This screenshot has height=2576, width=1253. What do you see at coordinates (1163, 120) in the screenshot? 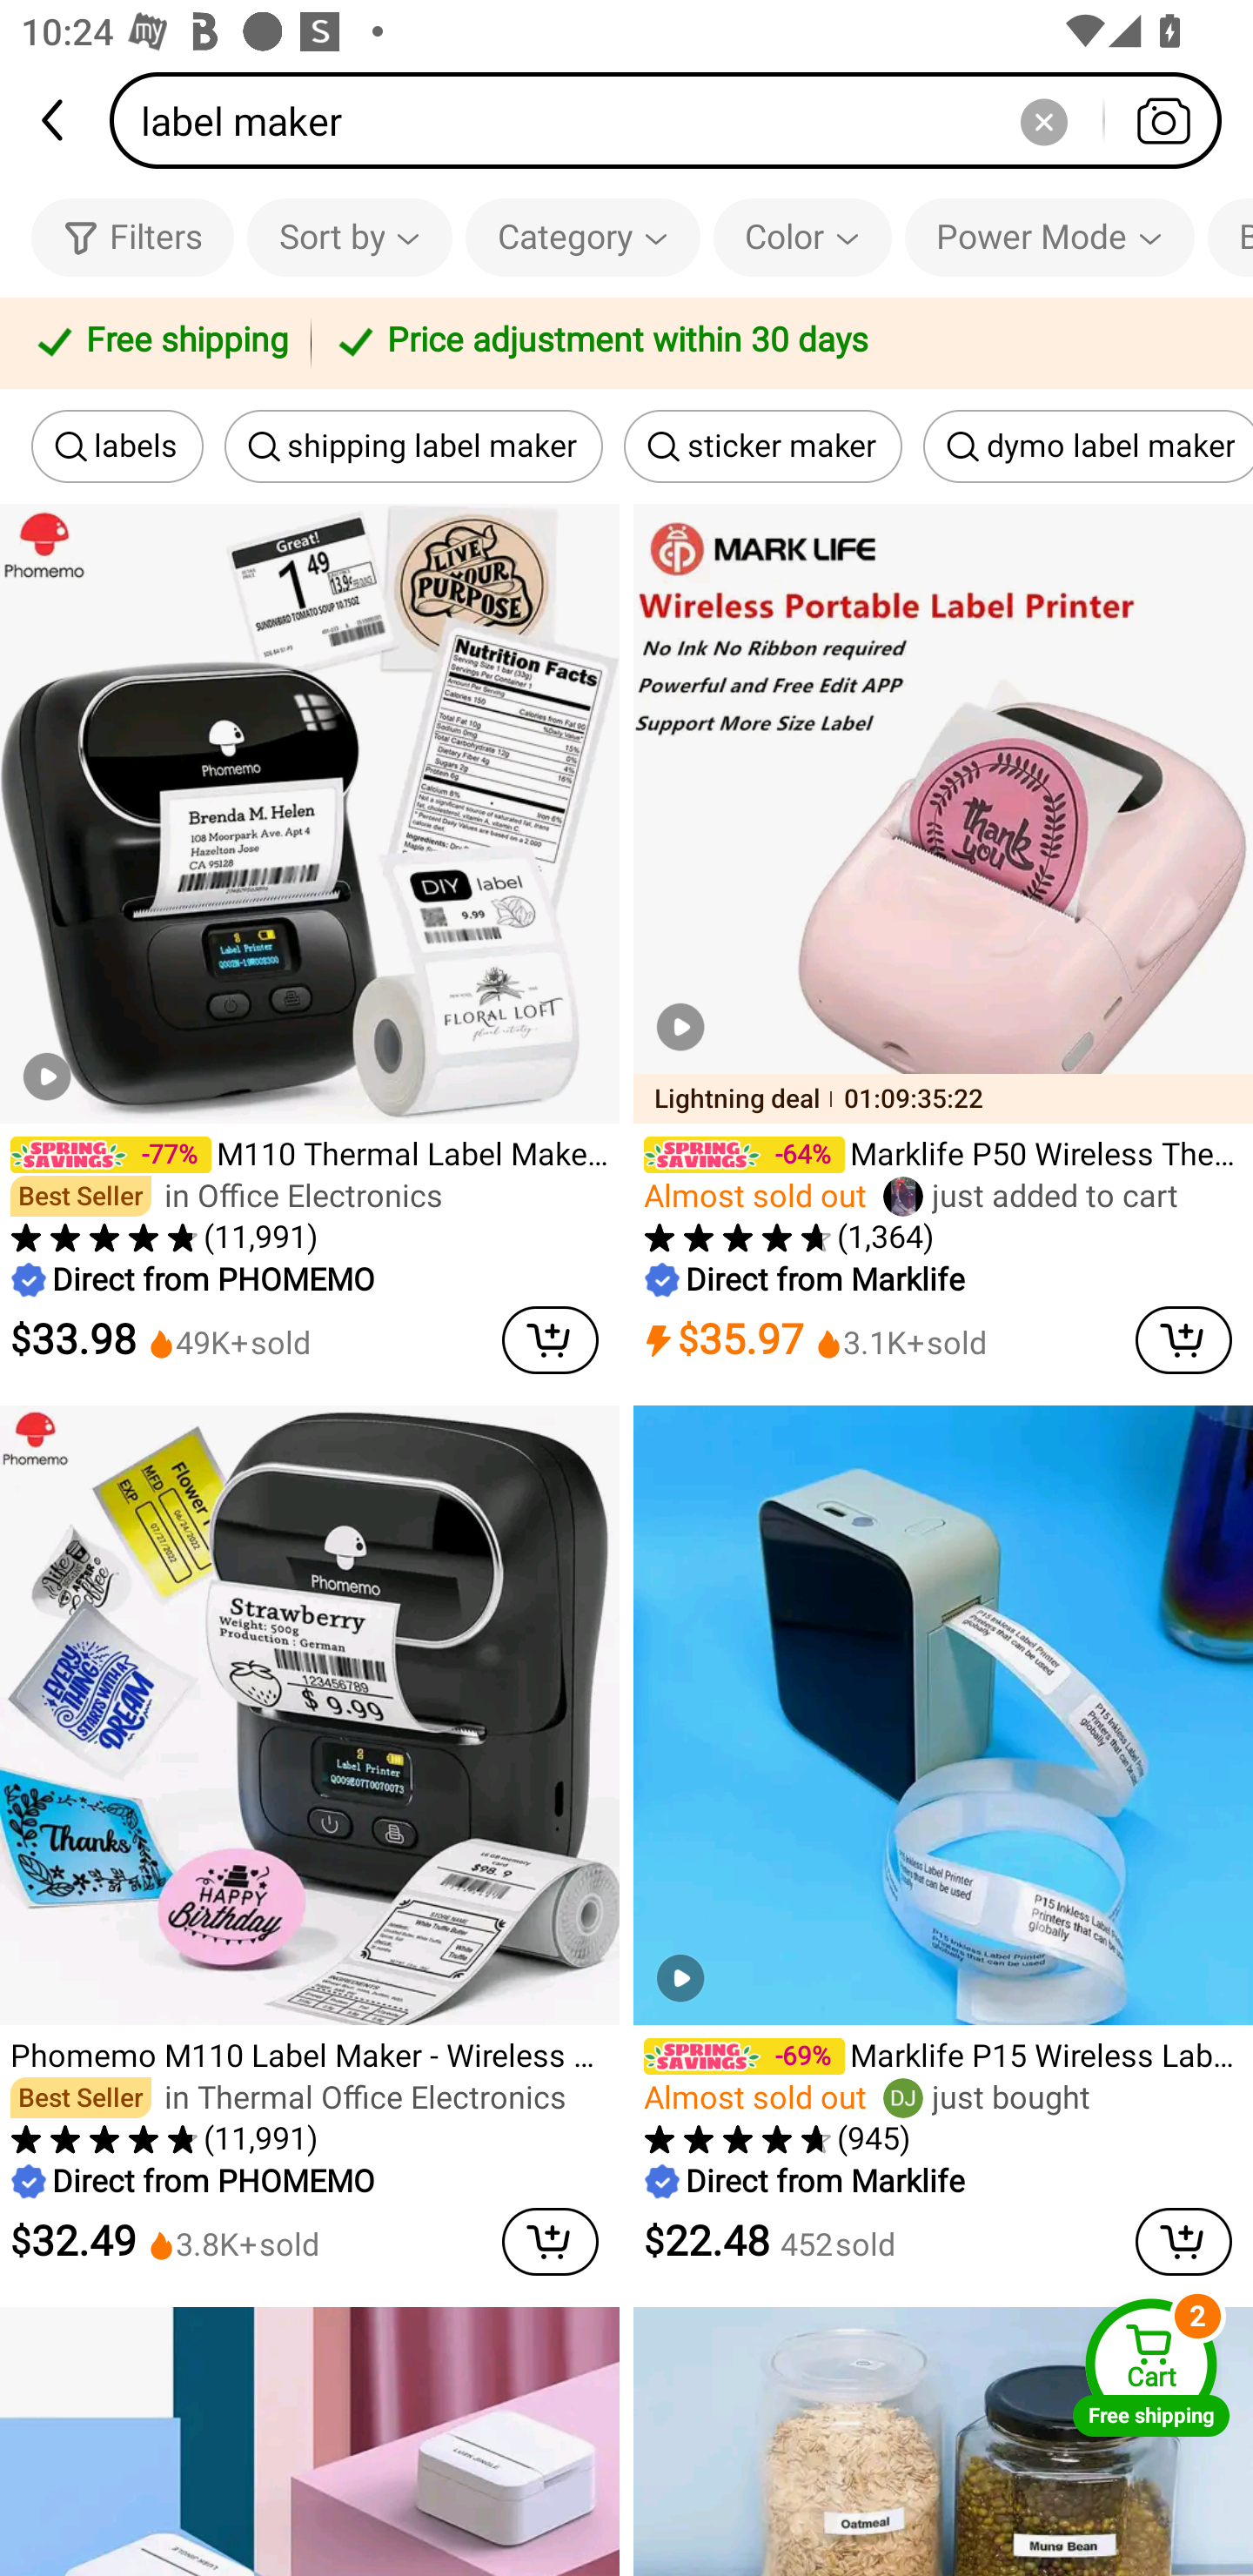
I see `Search by photo` at bounding box center [1163, 120].